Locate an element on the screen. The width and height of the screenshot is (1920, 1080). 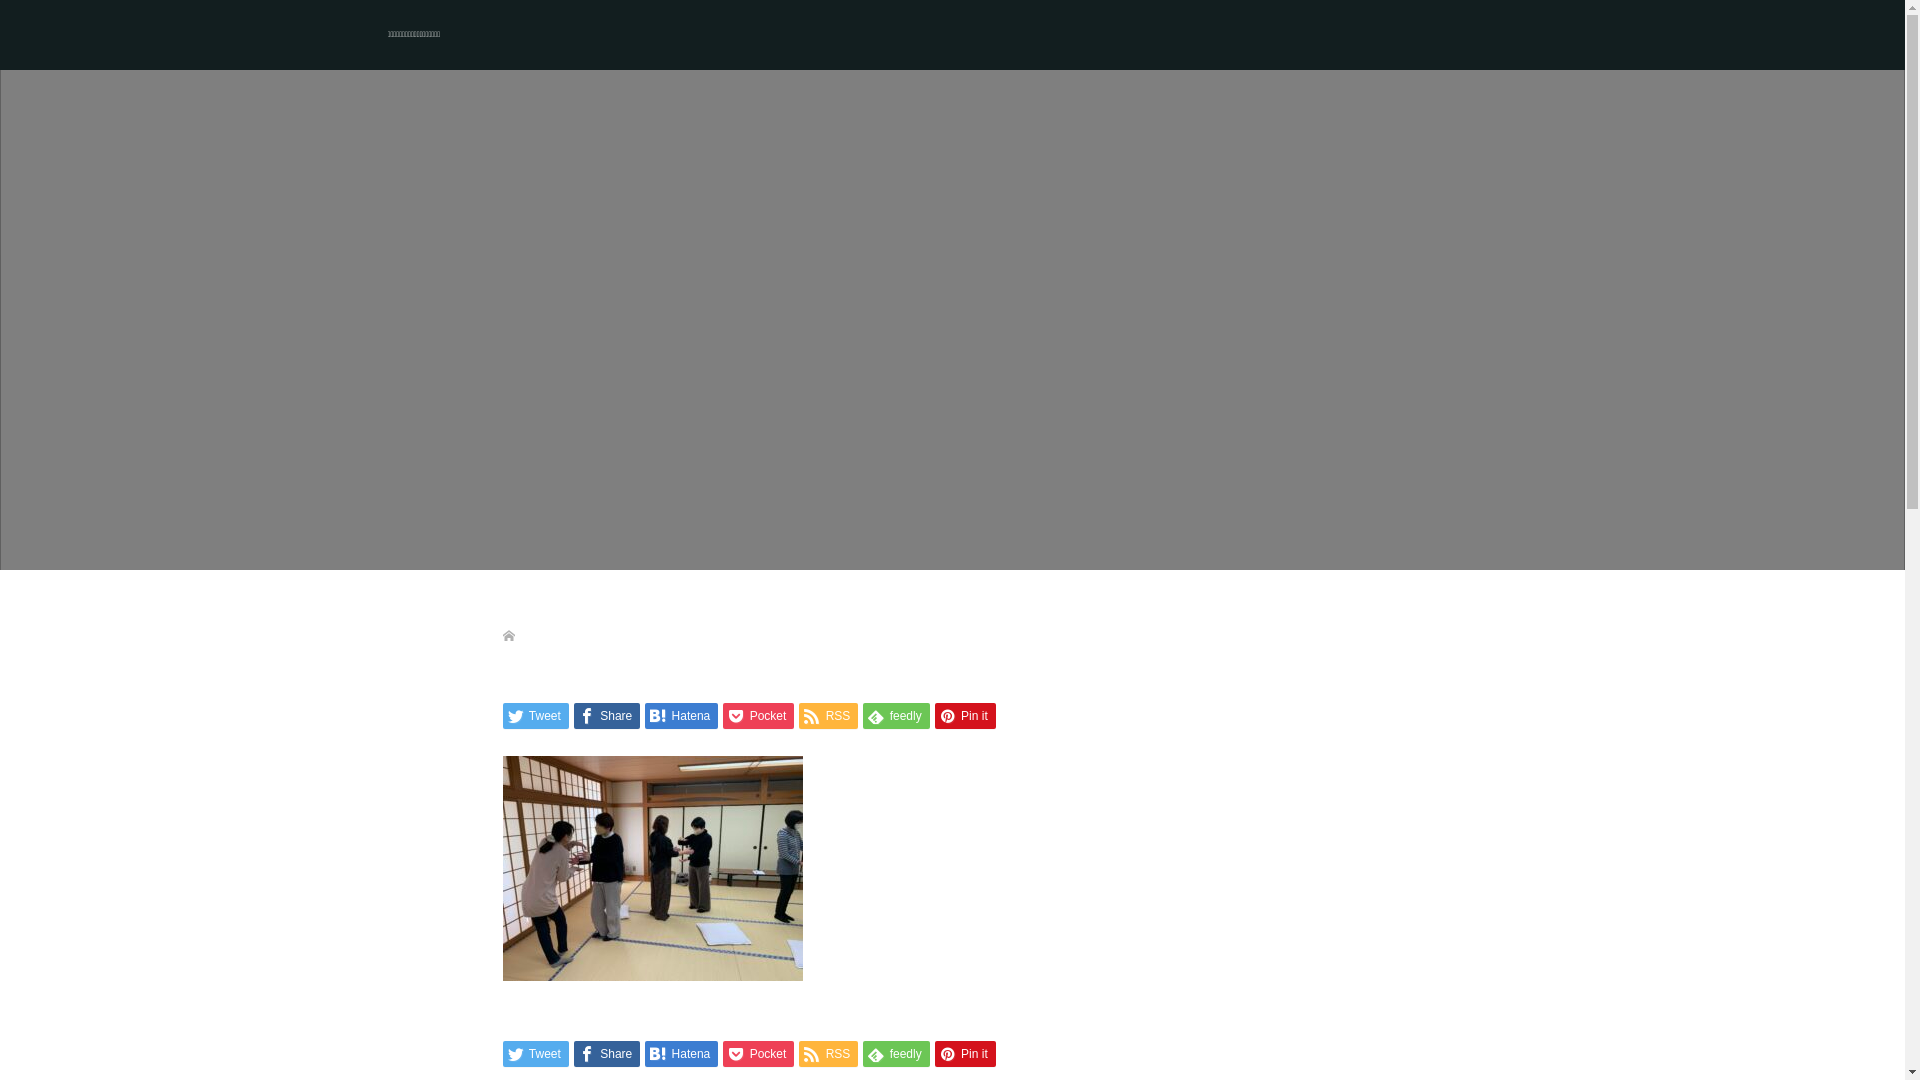
Share is located at coordinates (607, 716).